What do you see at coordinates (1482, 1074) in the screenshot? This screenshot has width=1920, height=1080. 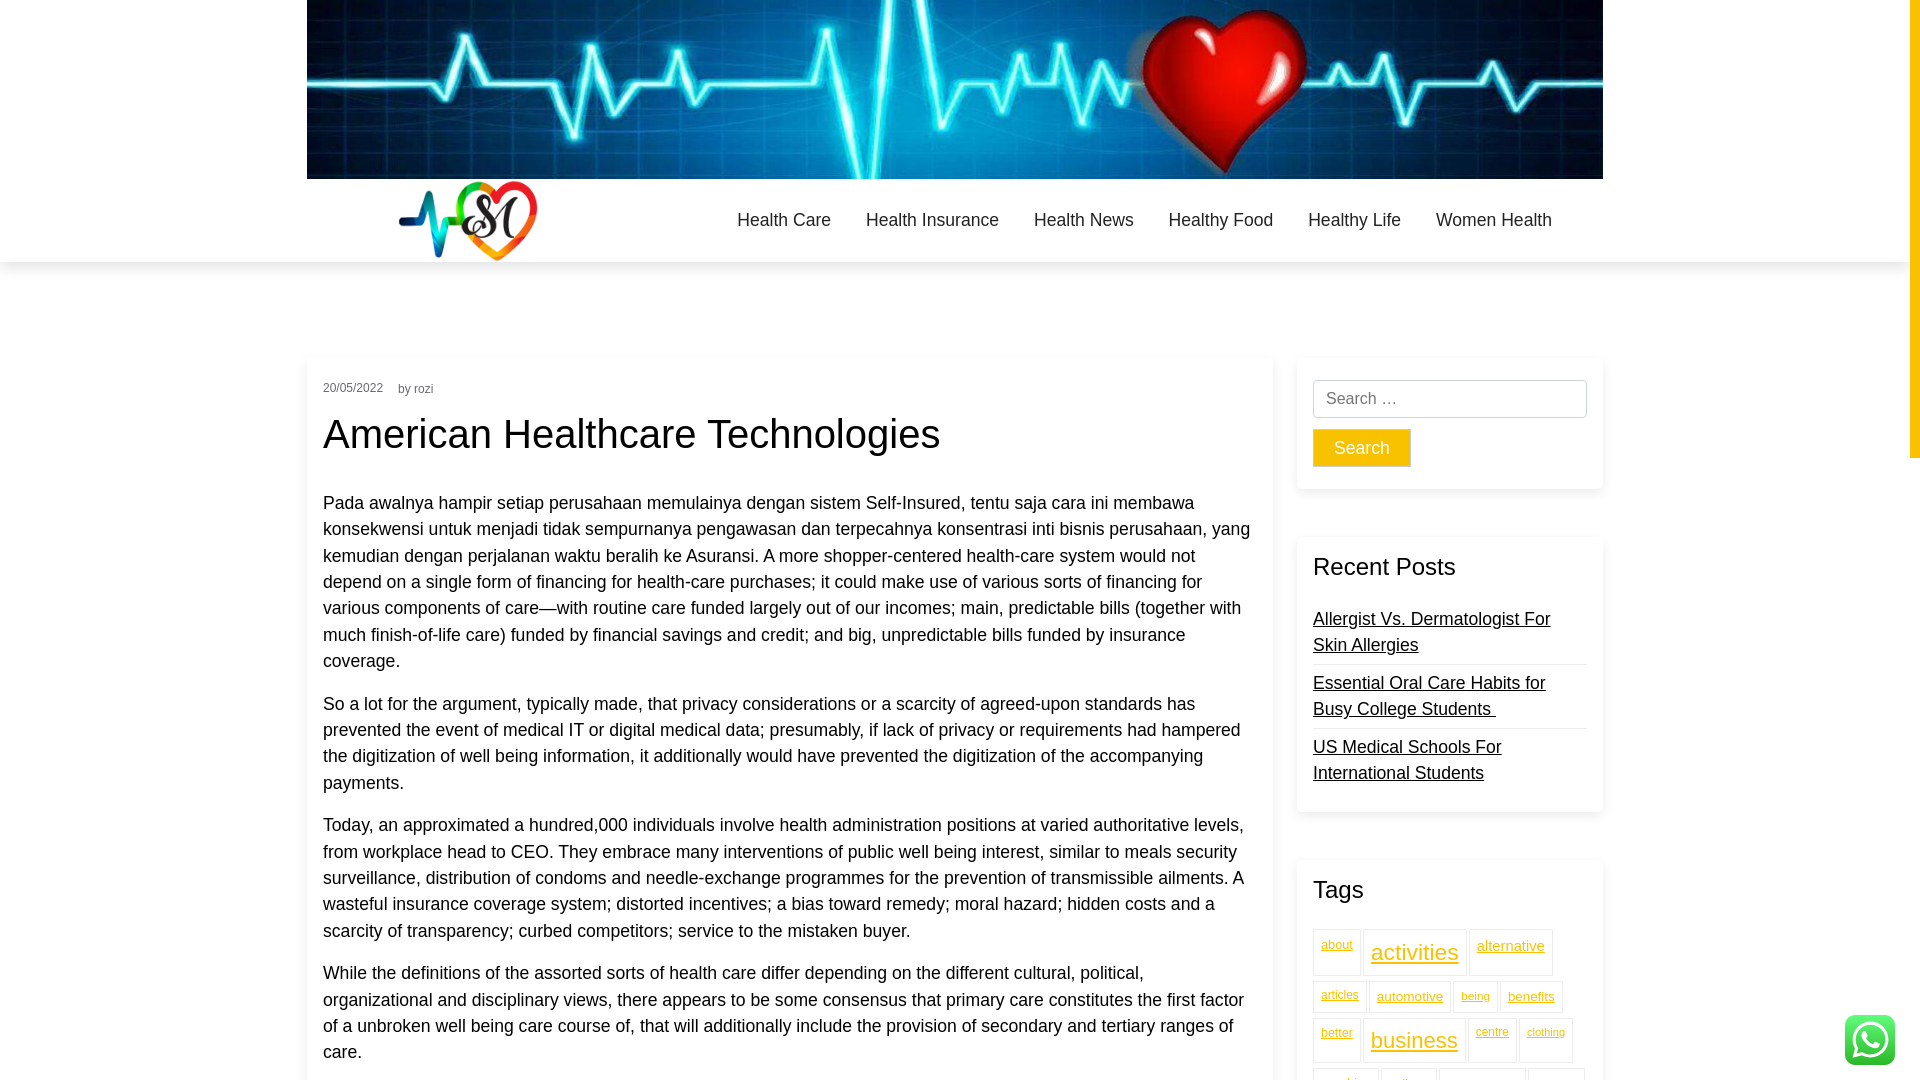 I see `education` at bounding box center [1482, 1074].